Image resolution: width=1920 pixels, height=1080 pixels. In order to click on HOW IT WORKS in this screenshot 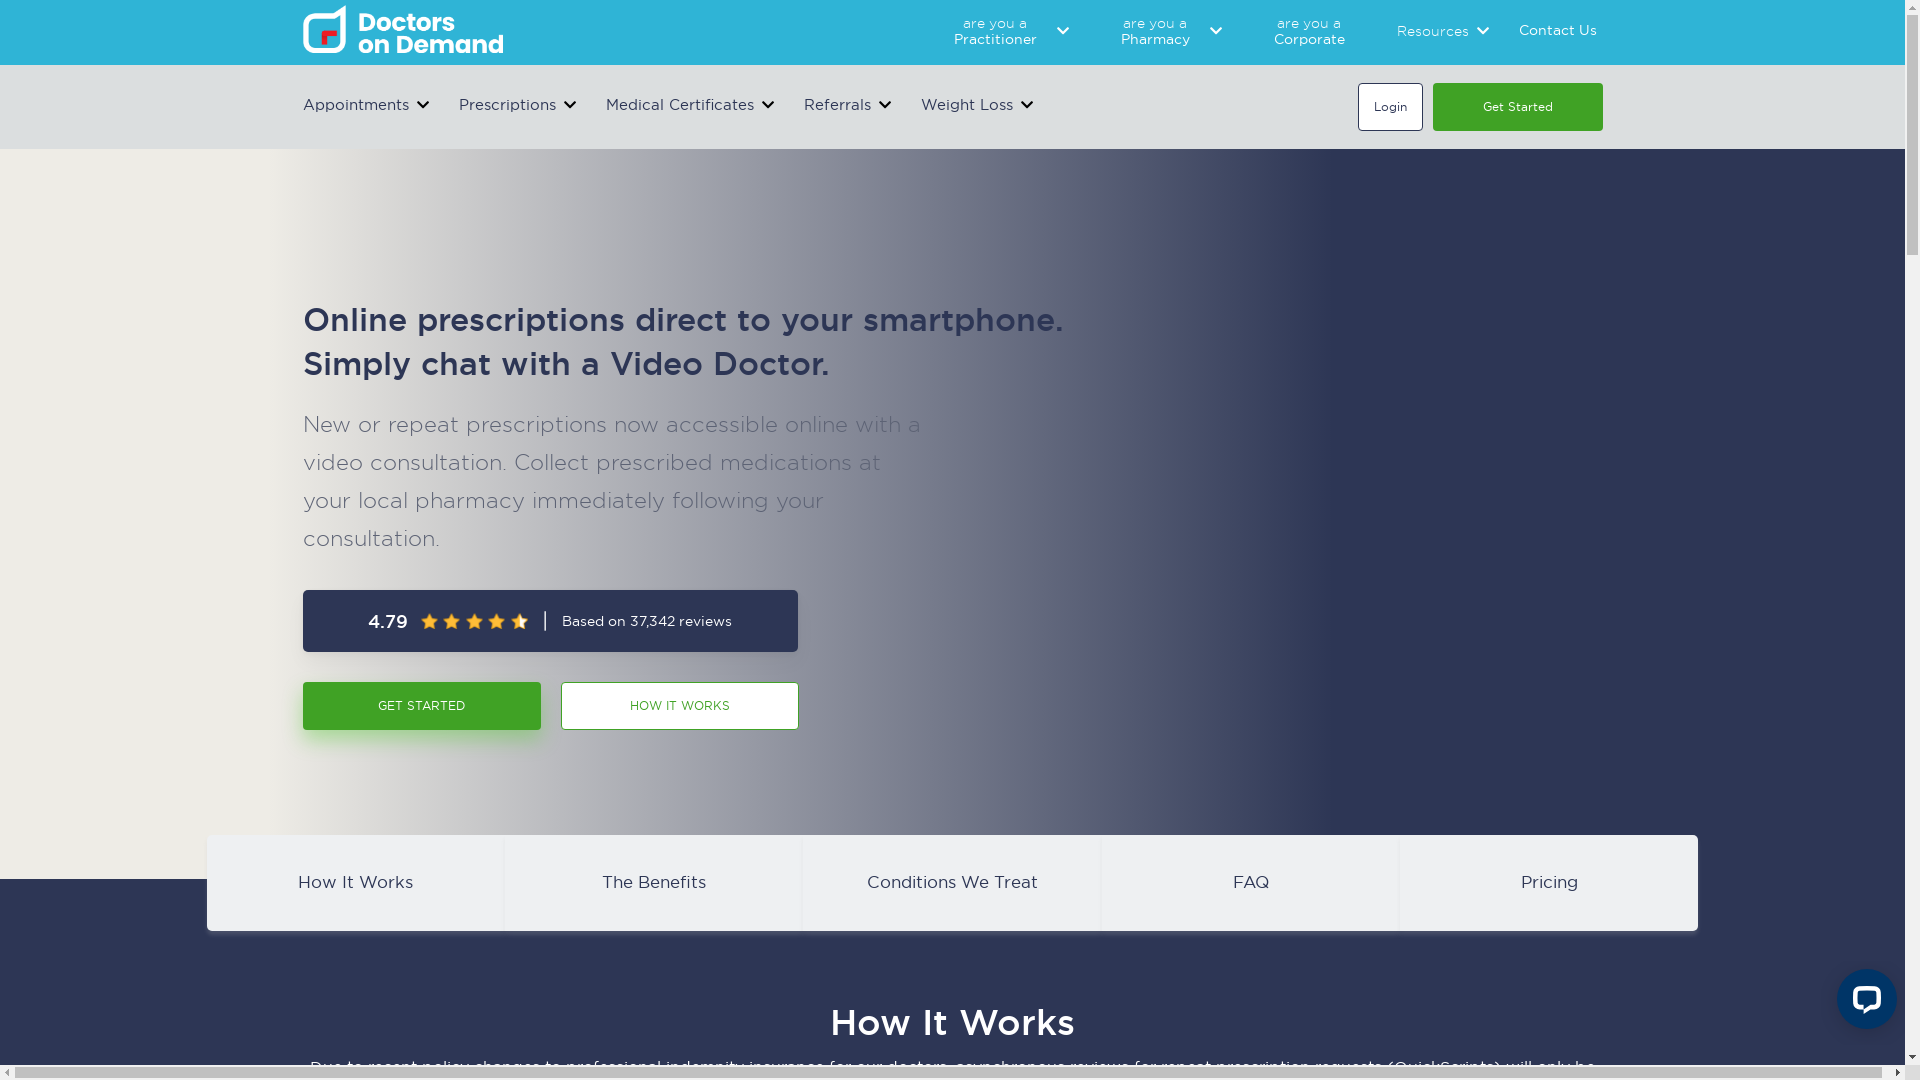, I will do `click(679, 706)`.